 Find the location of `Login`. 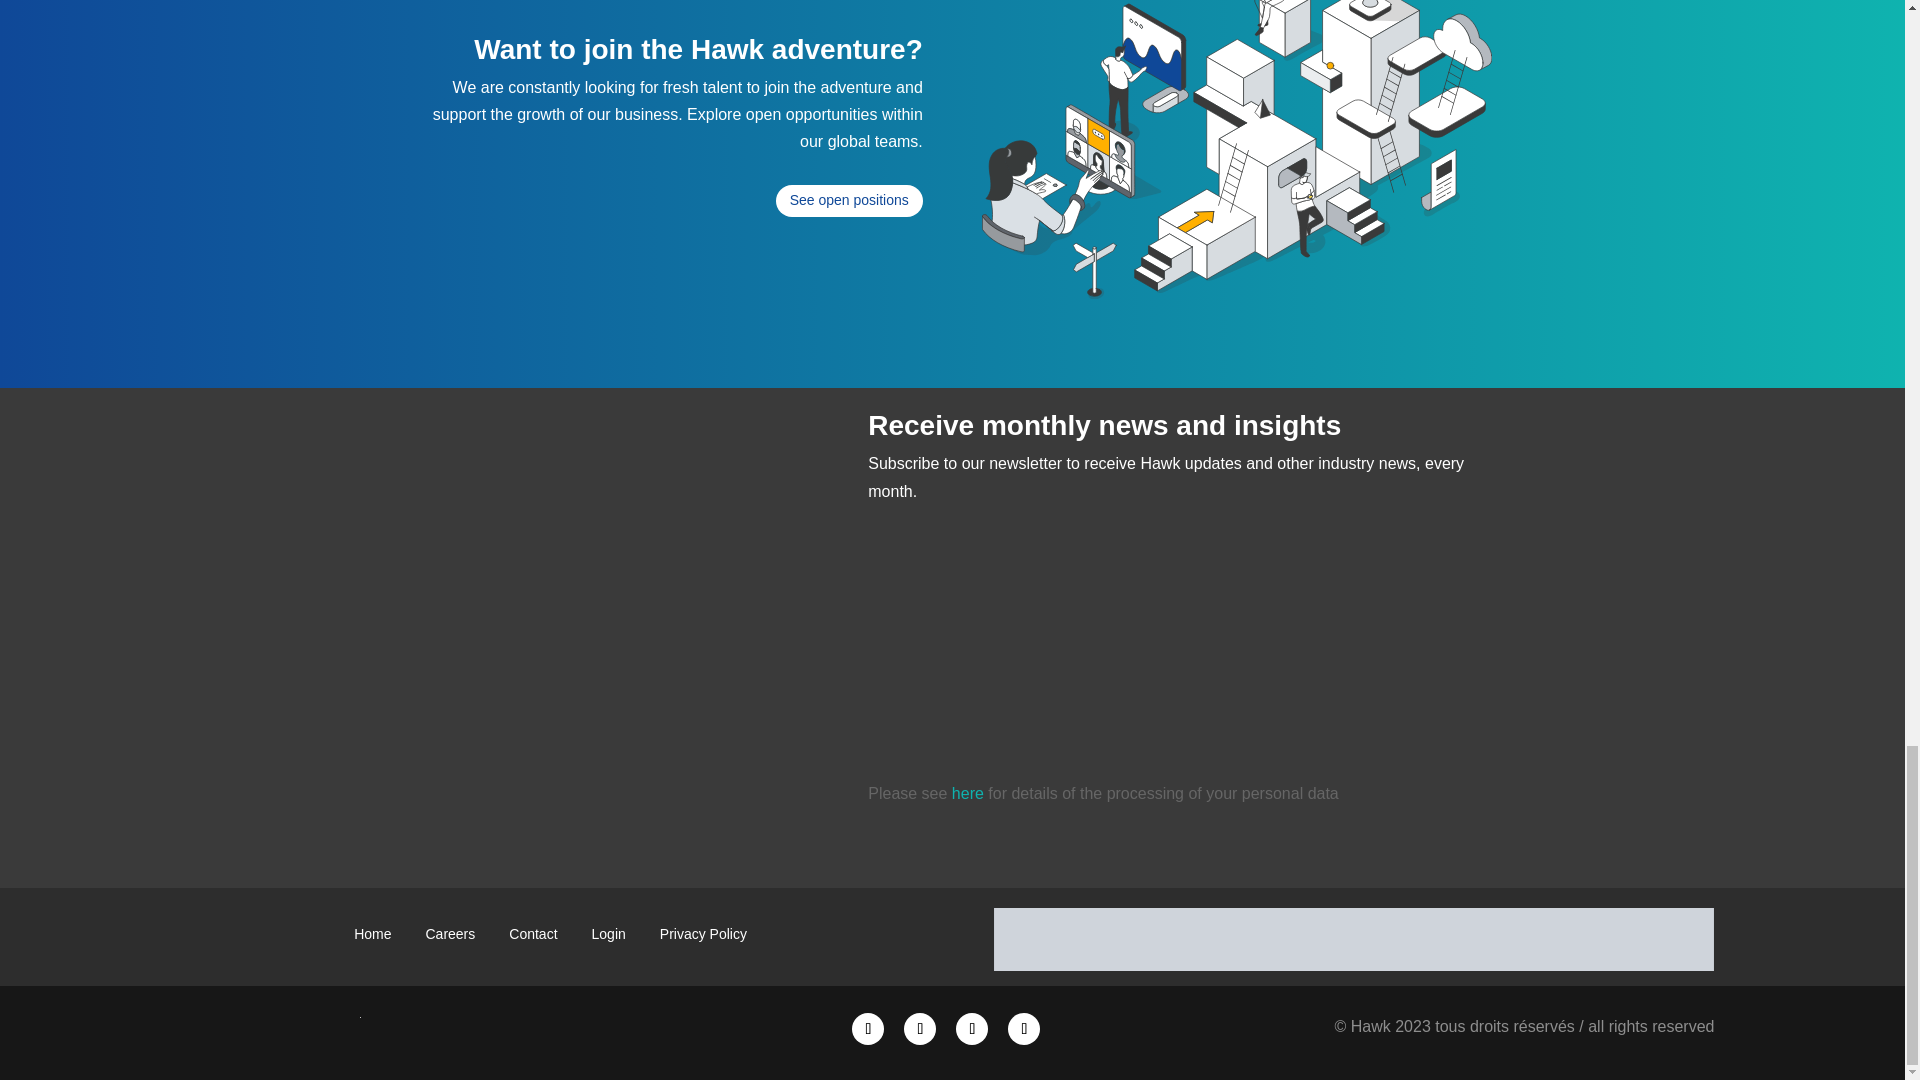

Login is located at coordinates (608, 938).